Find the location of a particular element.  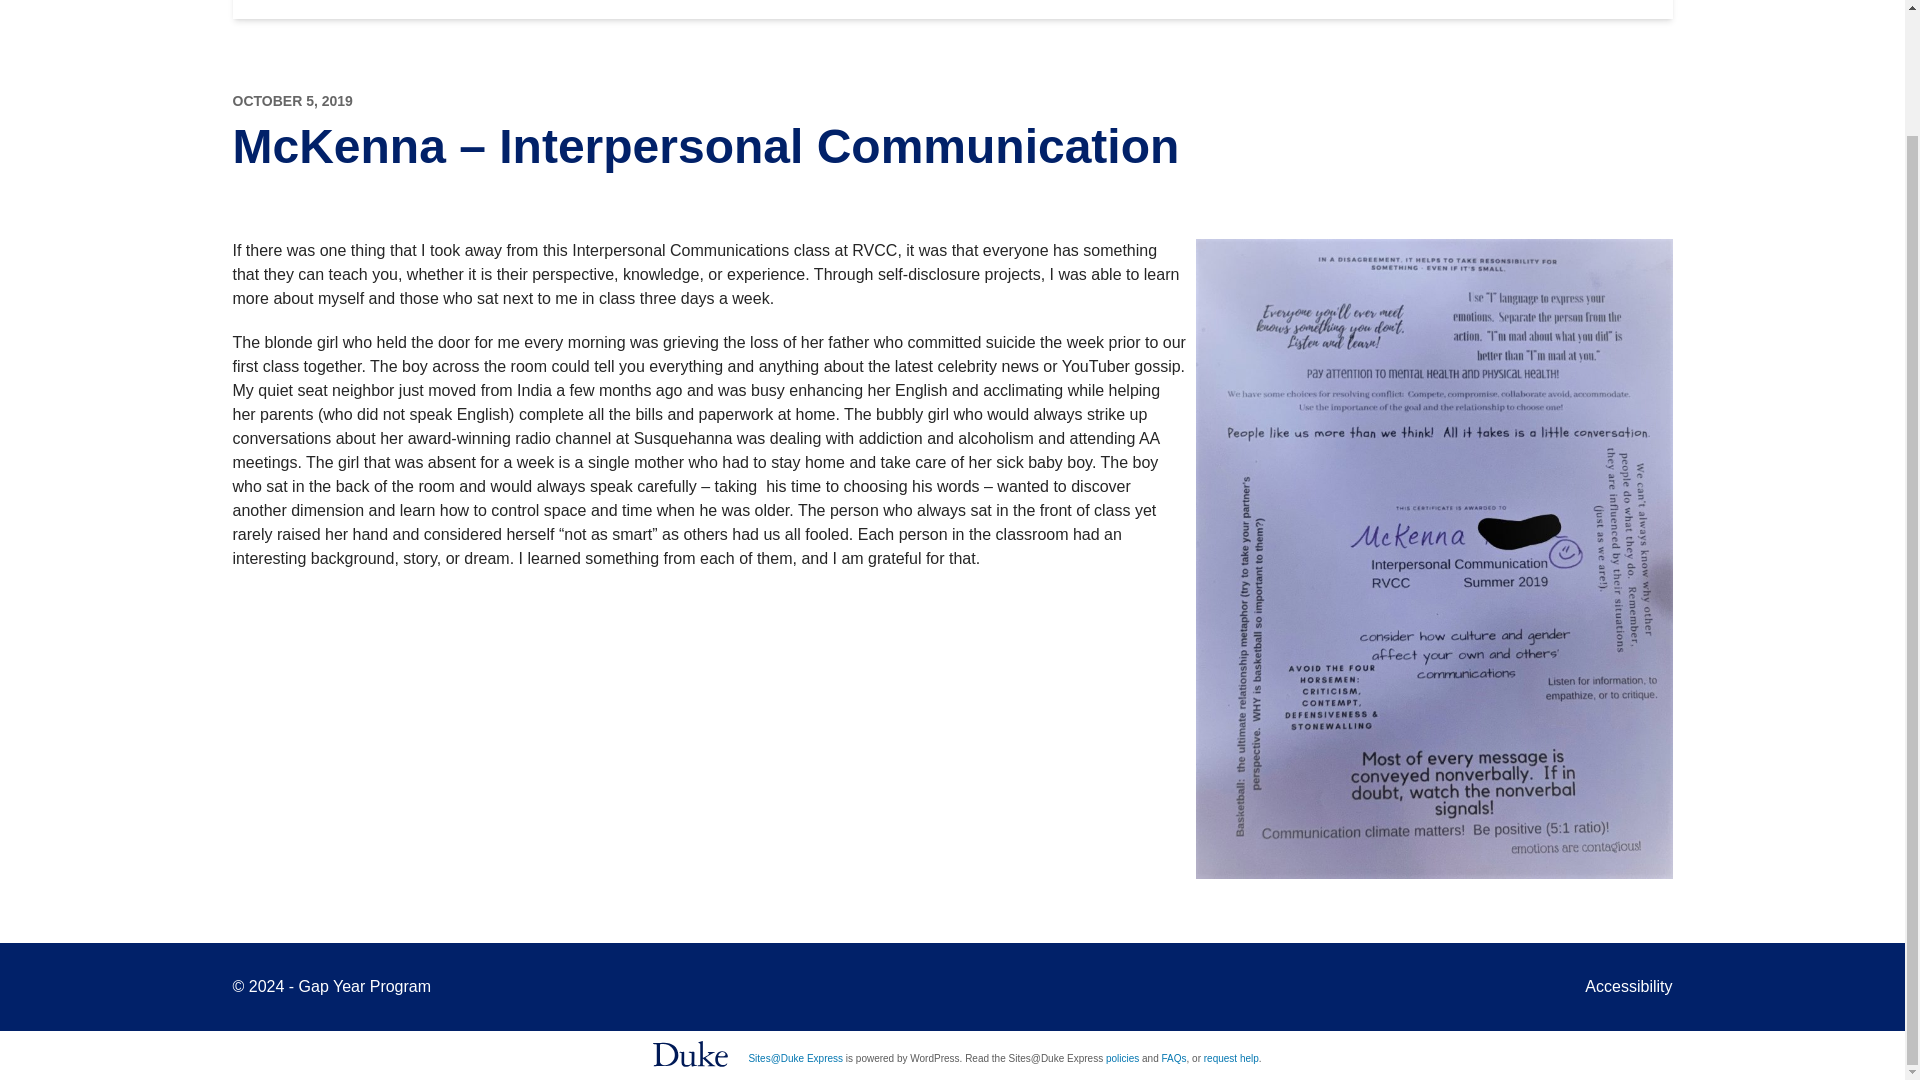

FAQs is located at coordinates (1174, 1058).